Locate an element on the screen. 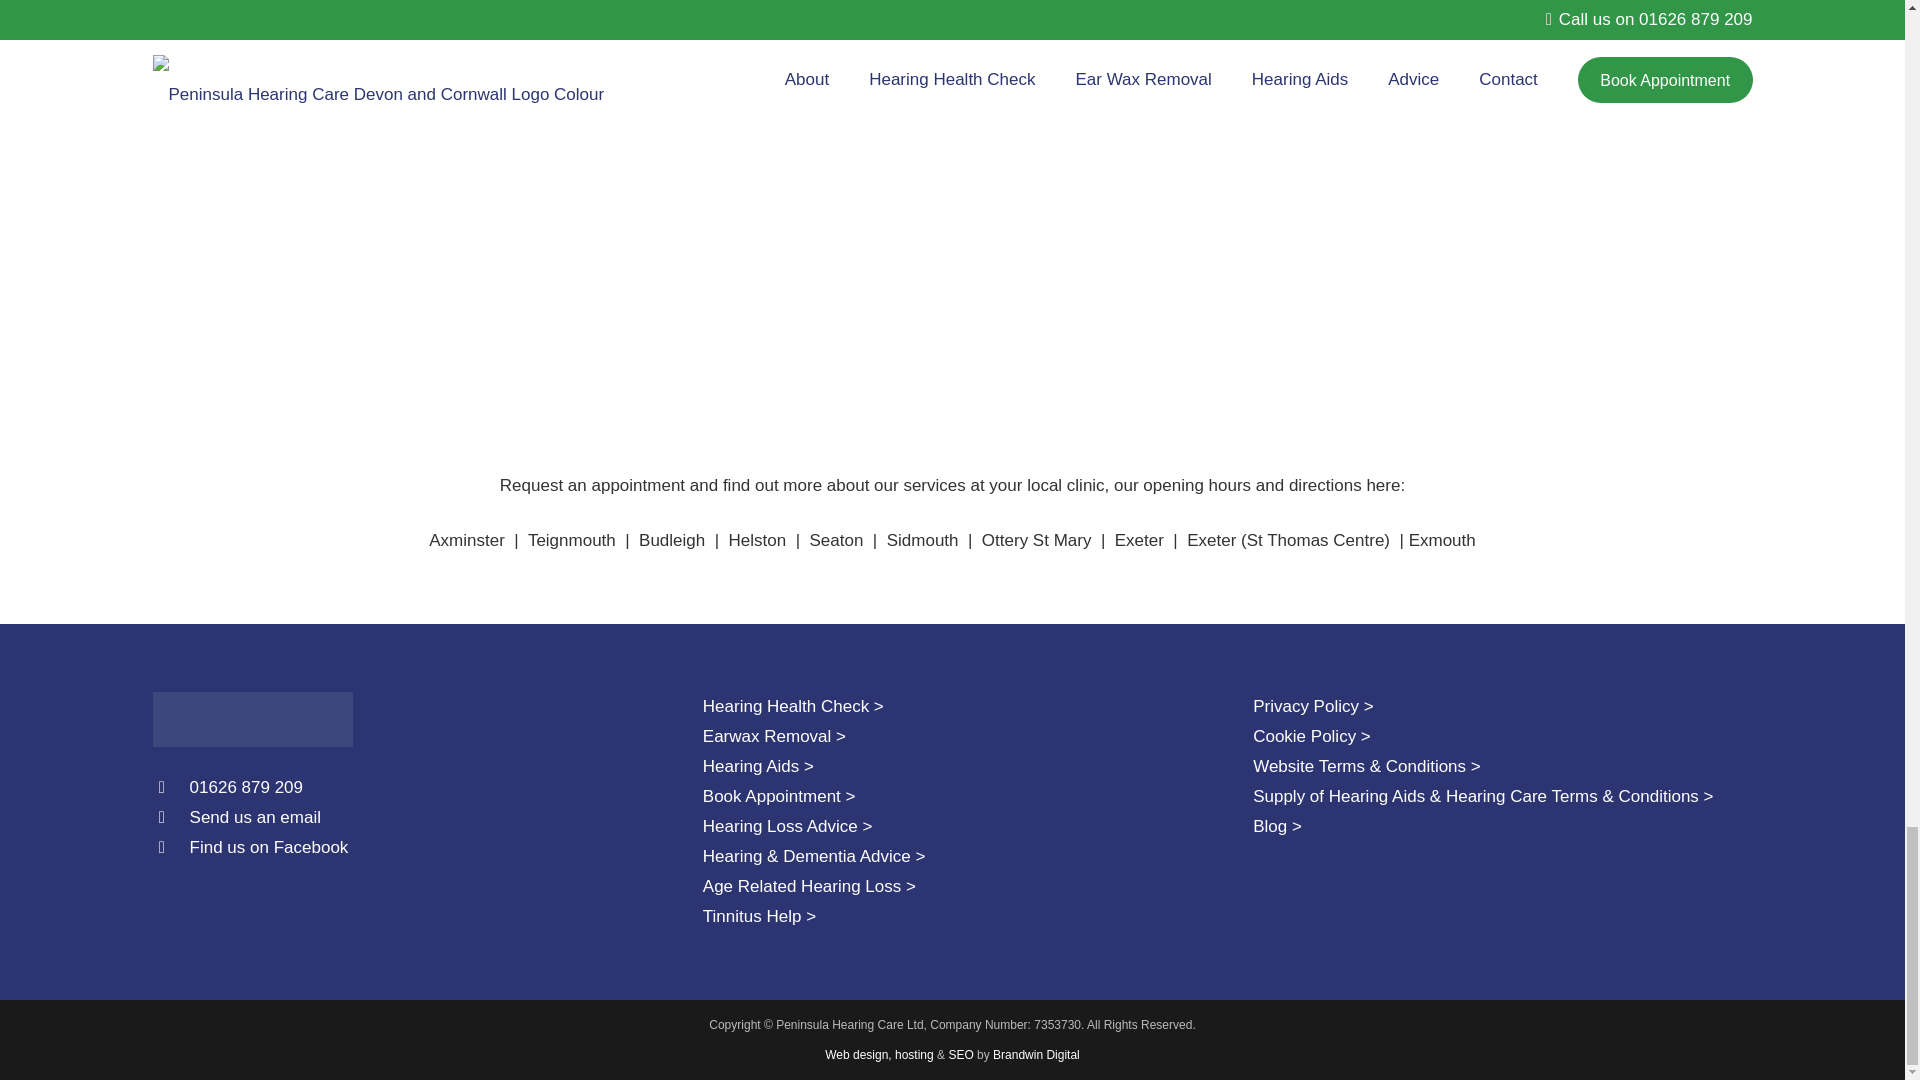 This screenshot has width=1920, height=1080. Ottery St Mary is located at coordinates (1036, 540).